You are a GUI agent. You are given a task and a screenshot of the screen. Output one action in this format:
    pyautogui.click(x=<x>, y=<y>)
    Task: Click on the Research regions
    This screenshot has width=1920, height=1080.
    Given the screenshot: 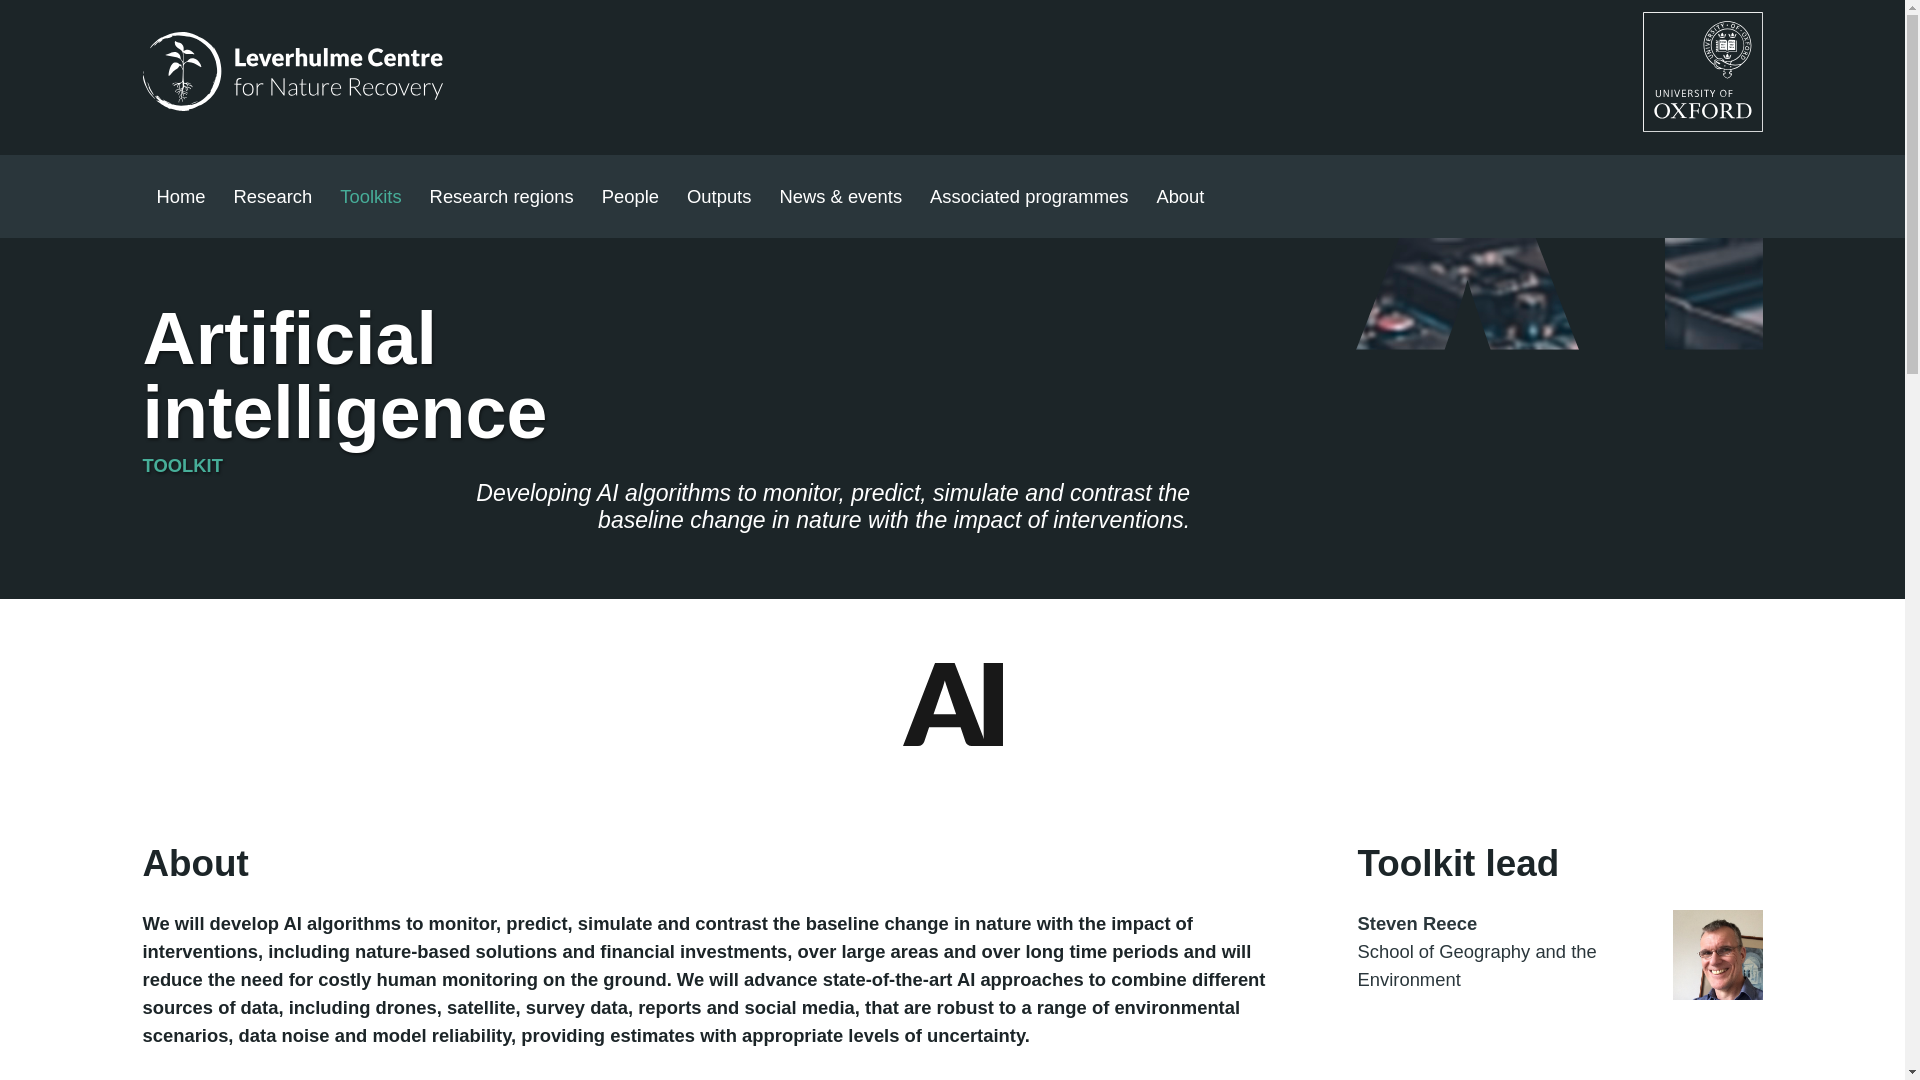 What is the action you would take?
    pyautogui.click(x=502, y=196)
    